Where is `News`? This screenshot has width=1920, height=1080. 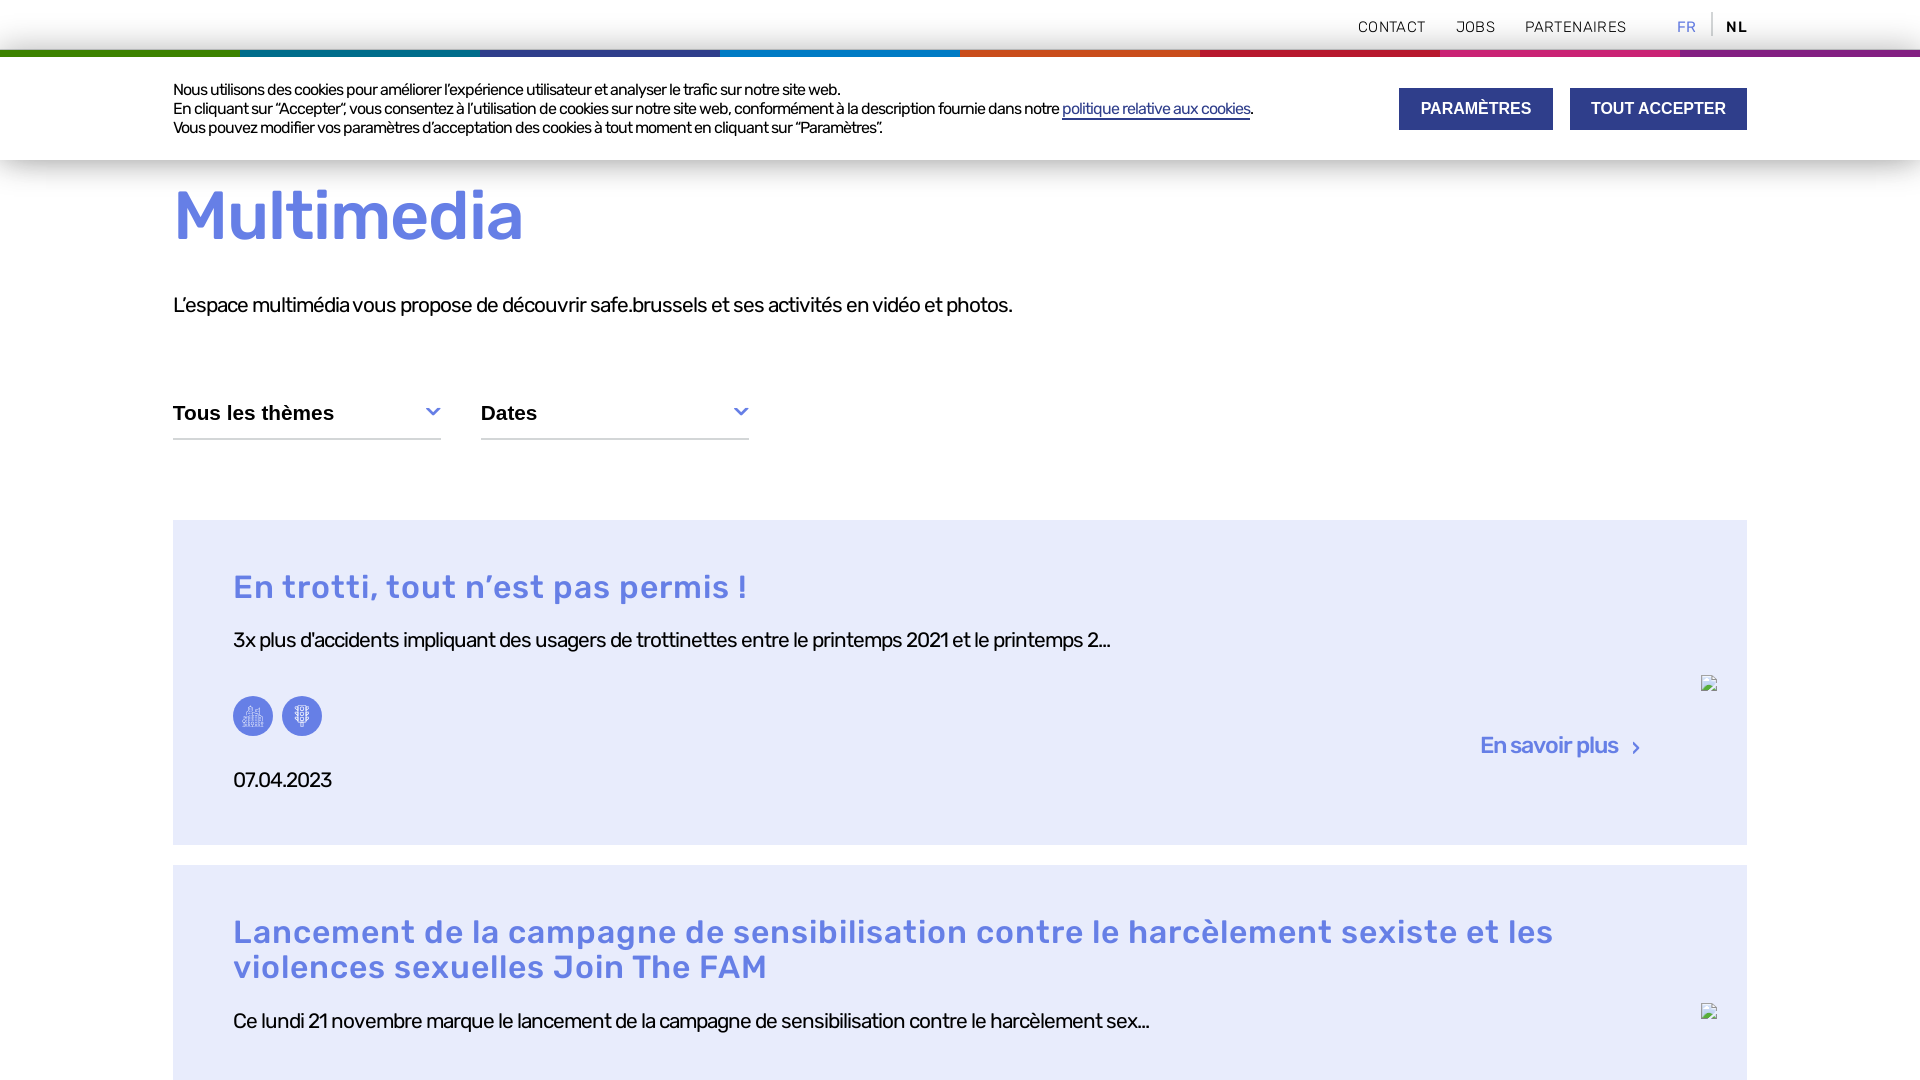 News is located at coordinates (1390, 95).